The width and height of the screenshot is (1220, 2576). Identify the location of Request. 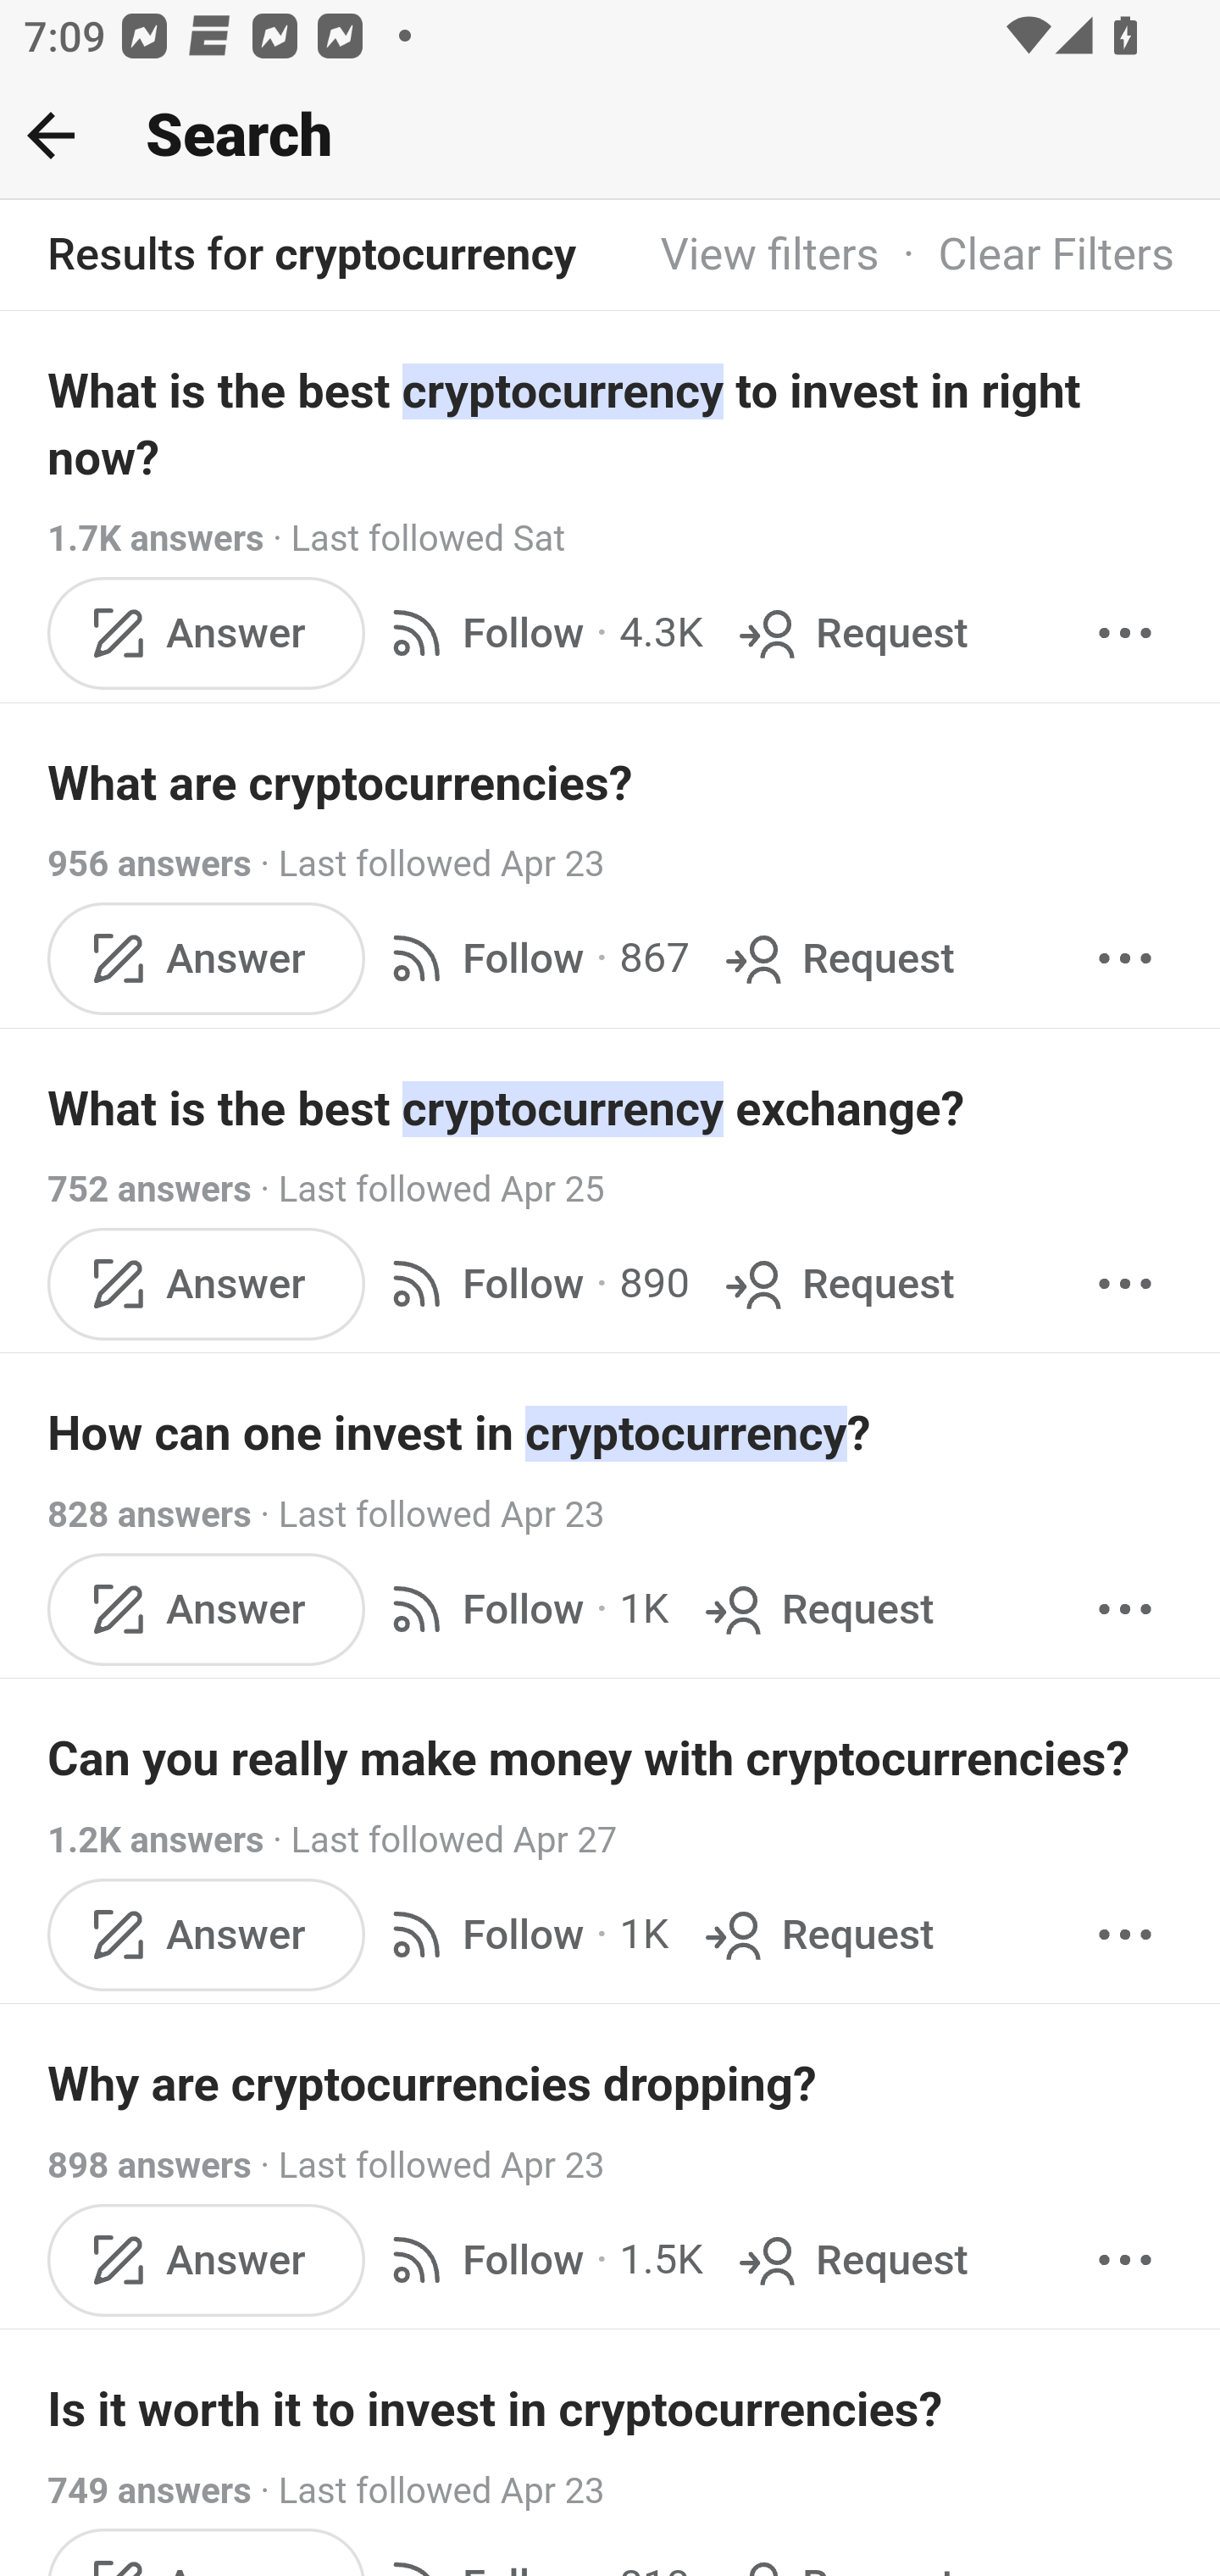
(815, 1610).